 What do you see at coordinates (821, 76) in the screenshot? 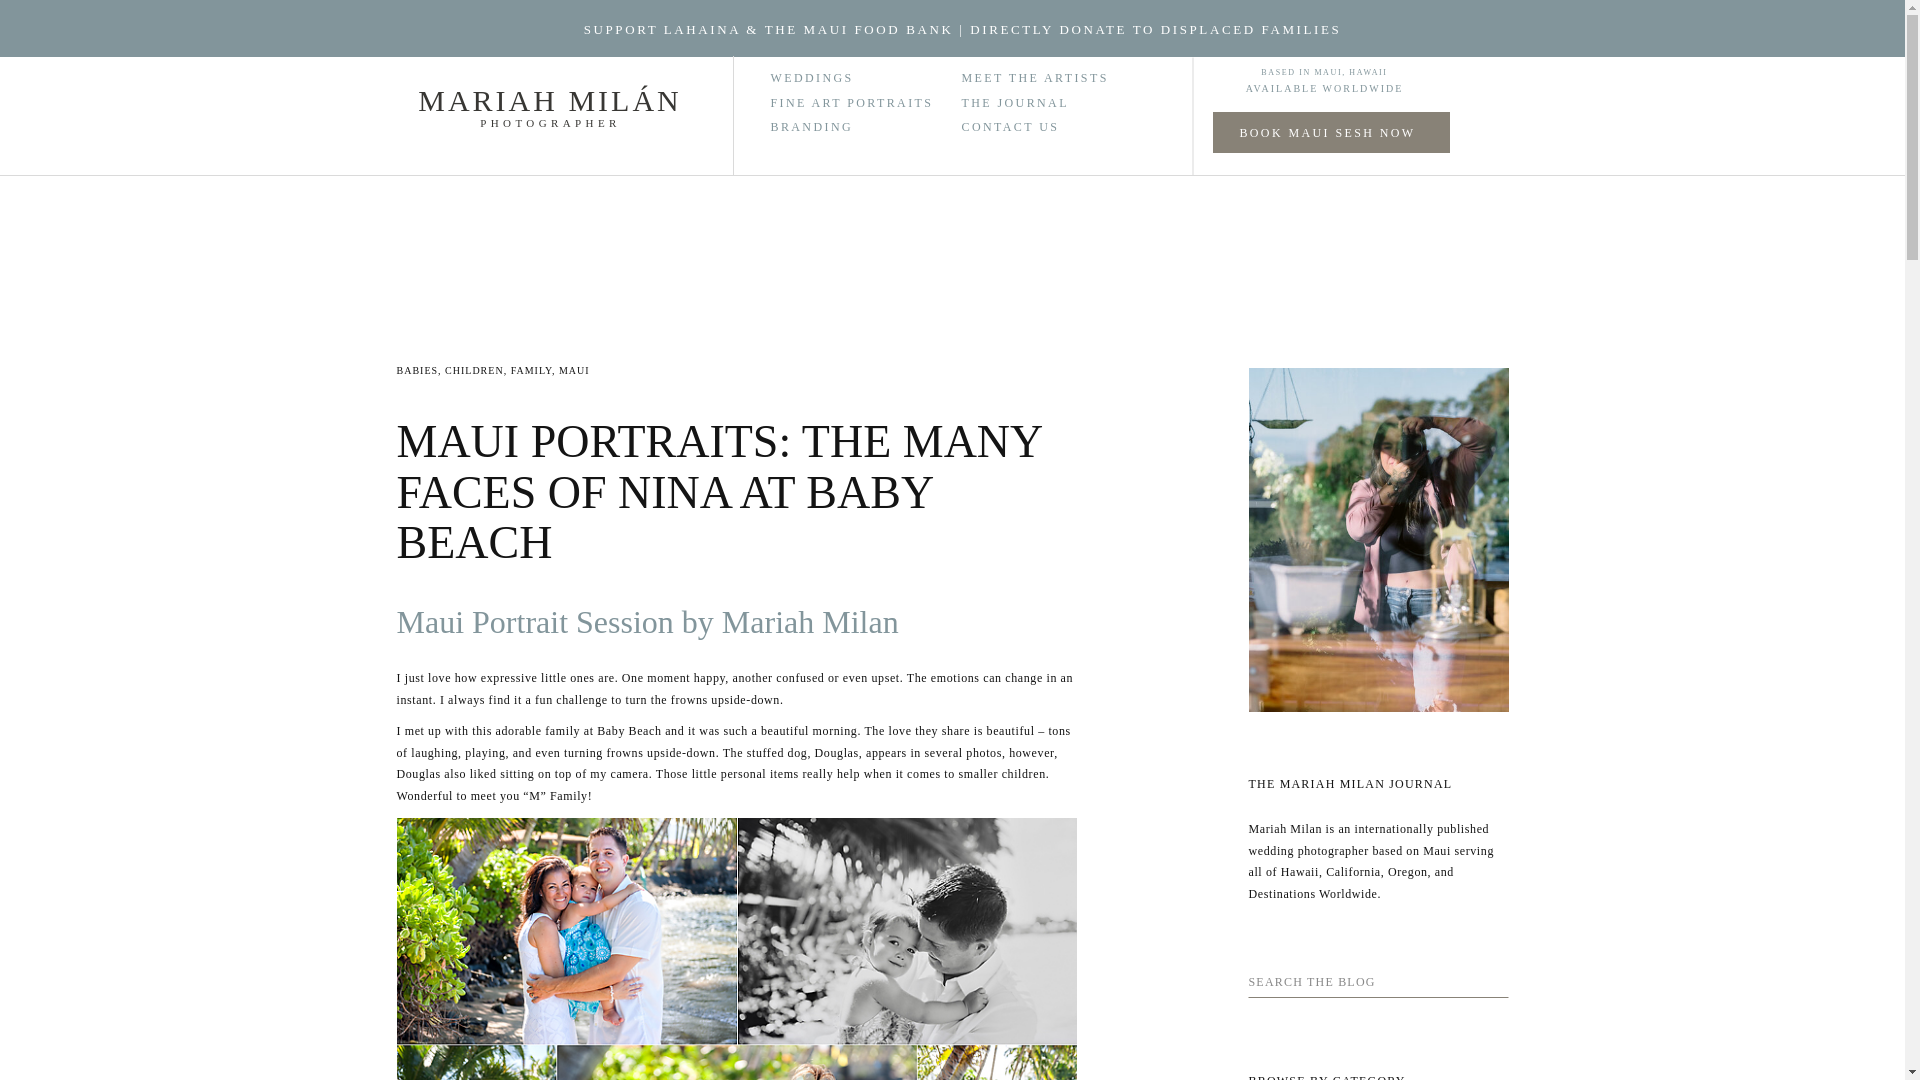
I see `WEDDINGS` at bounding box center [821, 76].